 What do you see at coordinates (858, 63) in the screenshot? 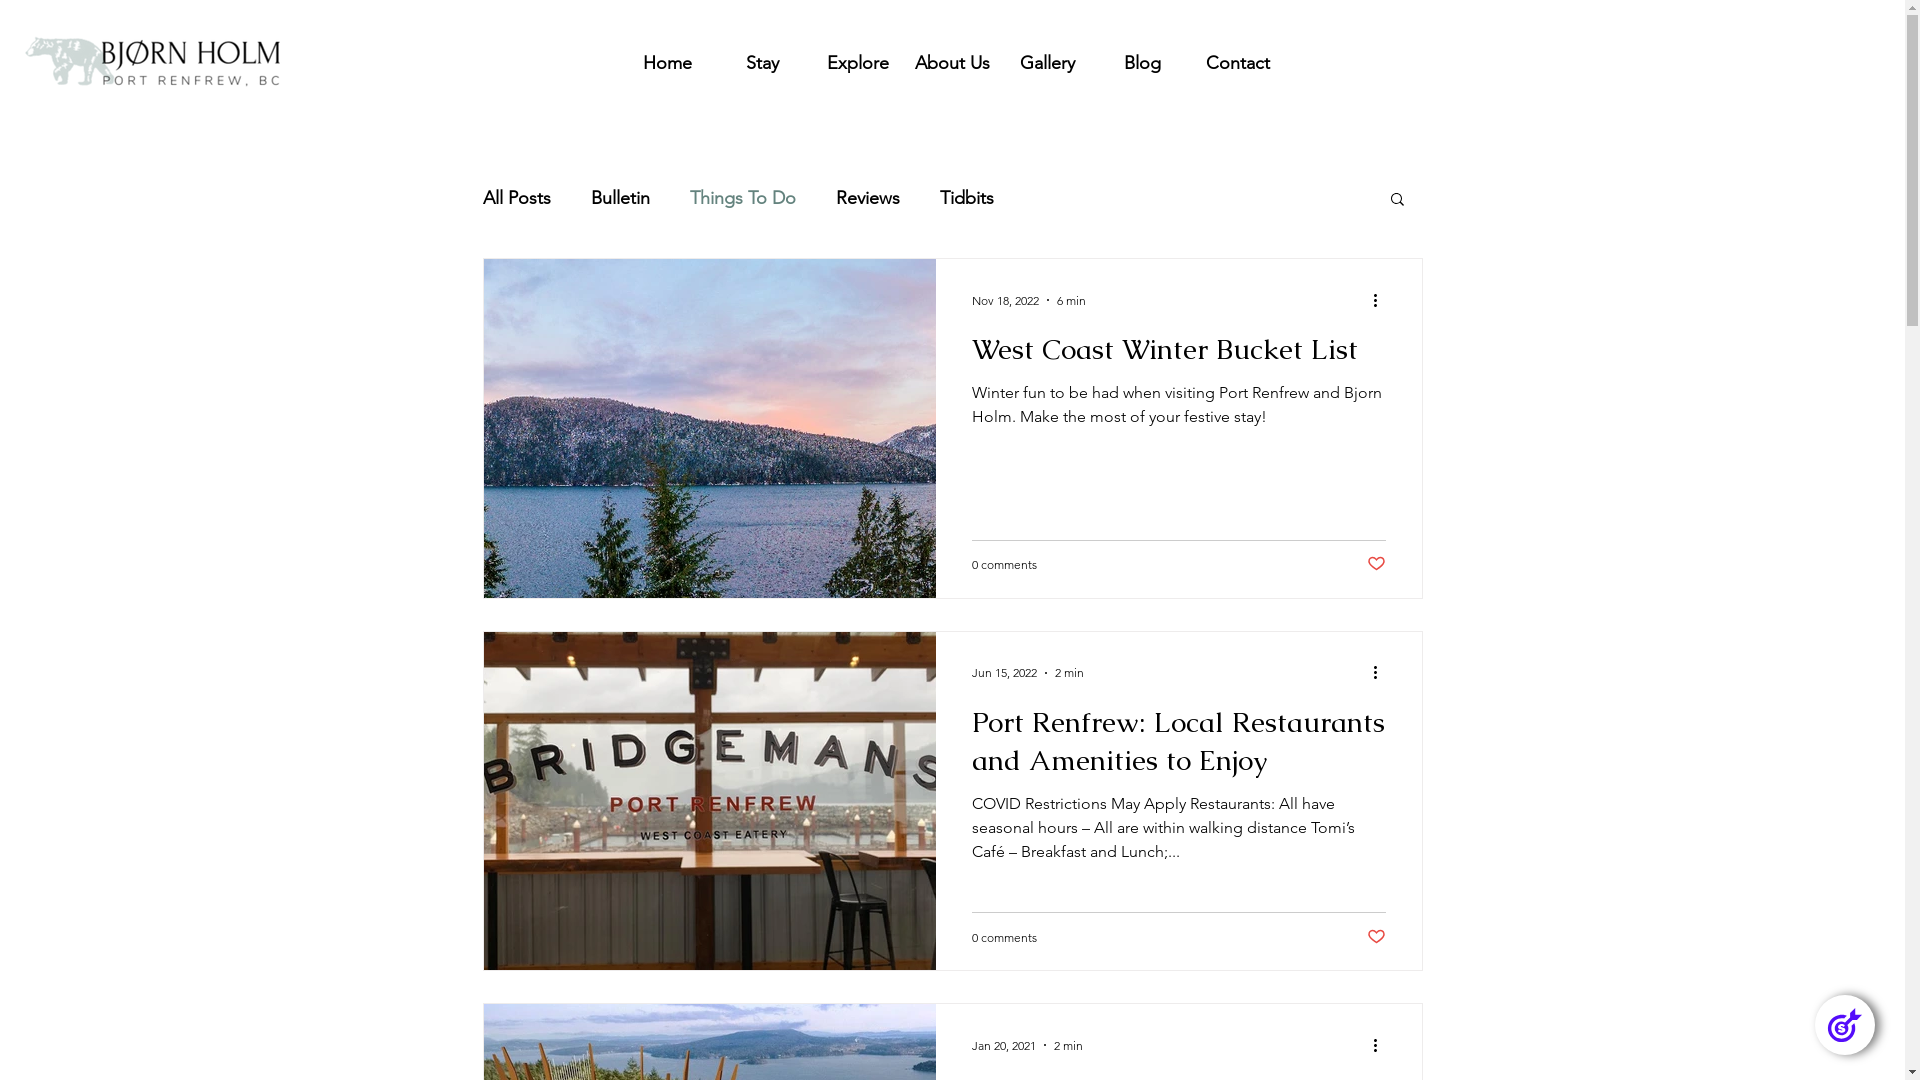
I see `Explore` at bounding box center [858, 63].